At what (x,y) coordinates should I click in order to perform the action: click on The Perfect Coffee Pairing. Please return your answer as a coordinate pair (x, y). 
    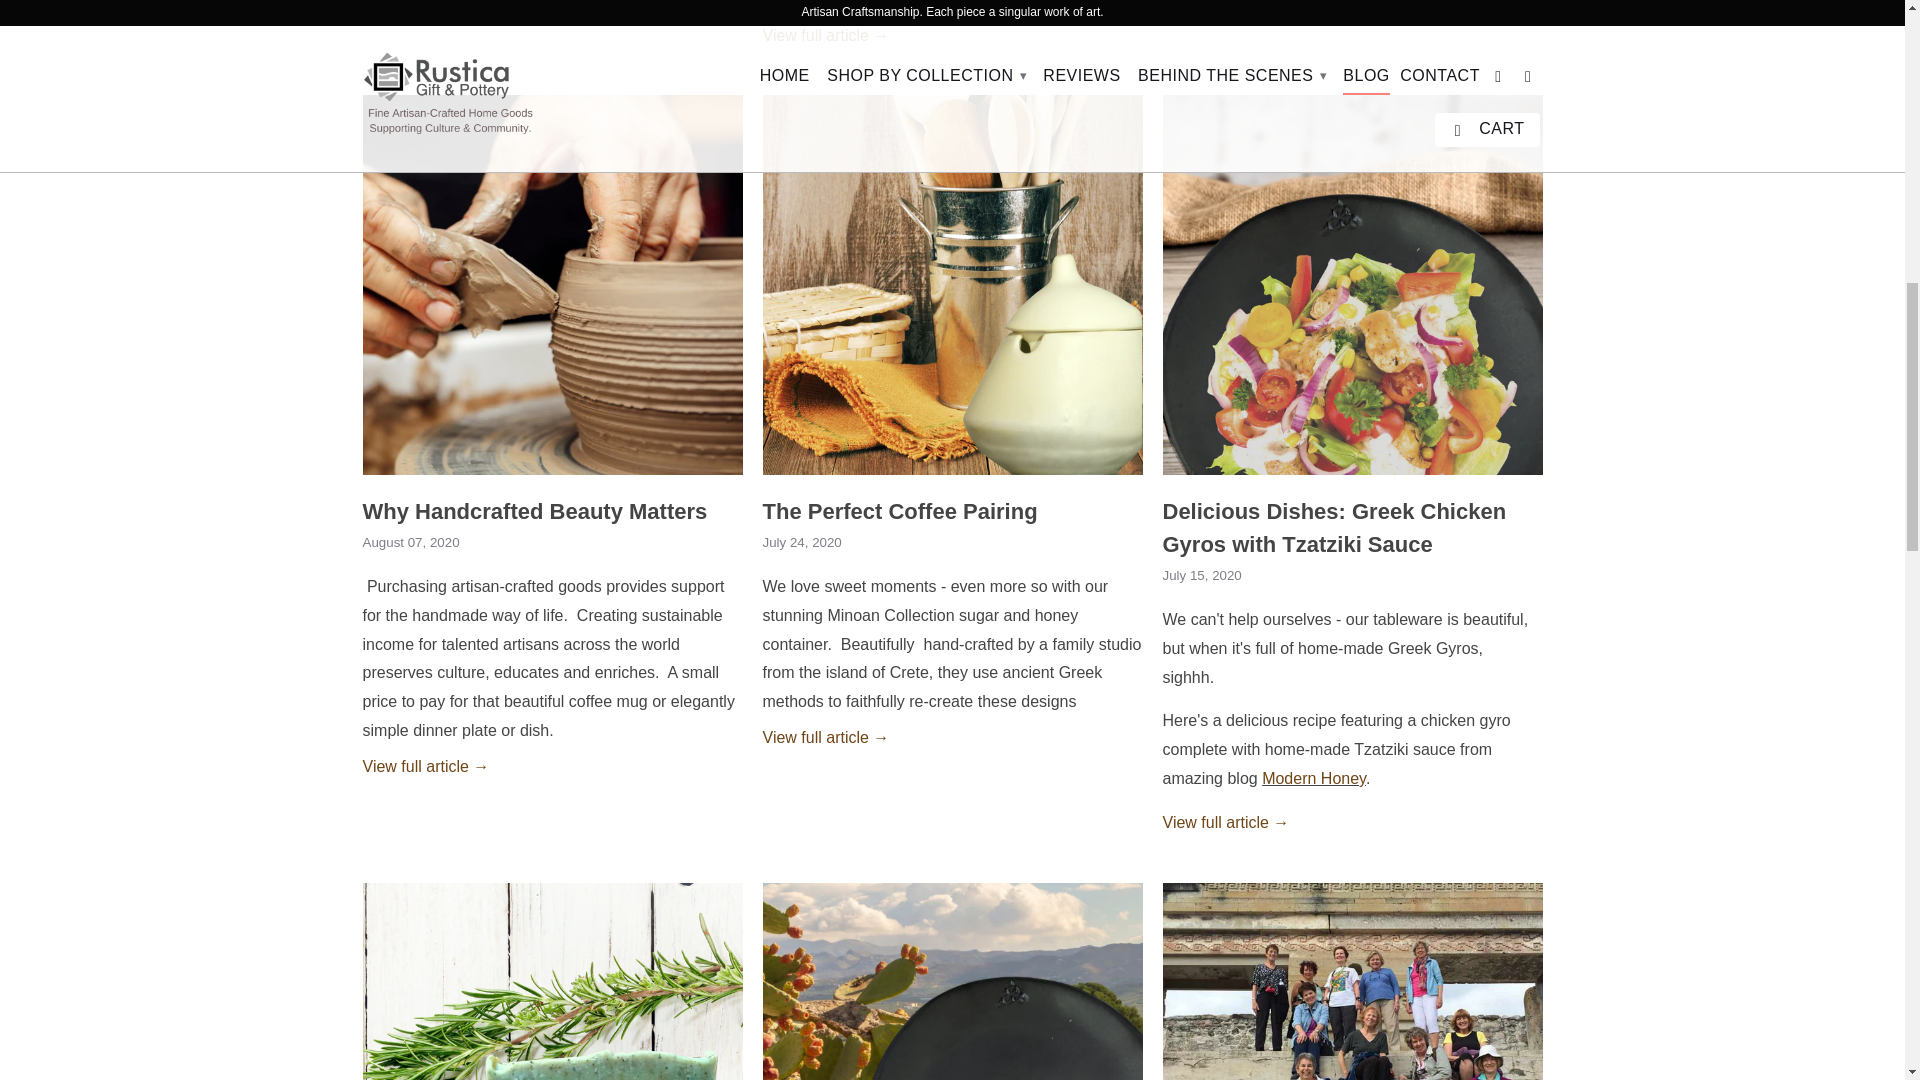
    Looking at the image, I should click on (952, 479).